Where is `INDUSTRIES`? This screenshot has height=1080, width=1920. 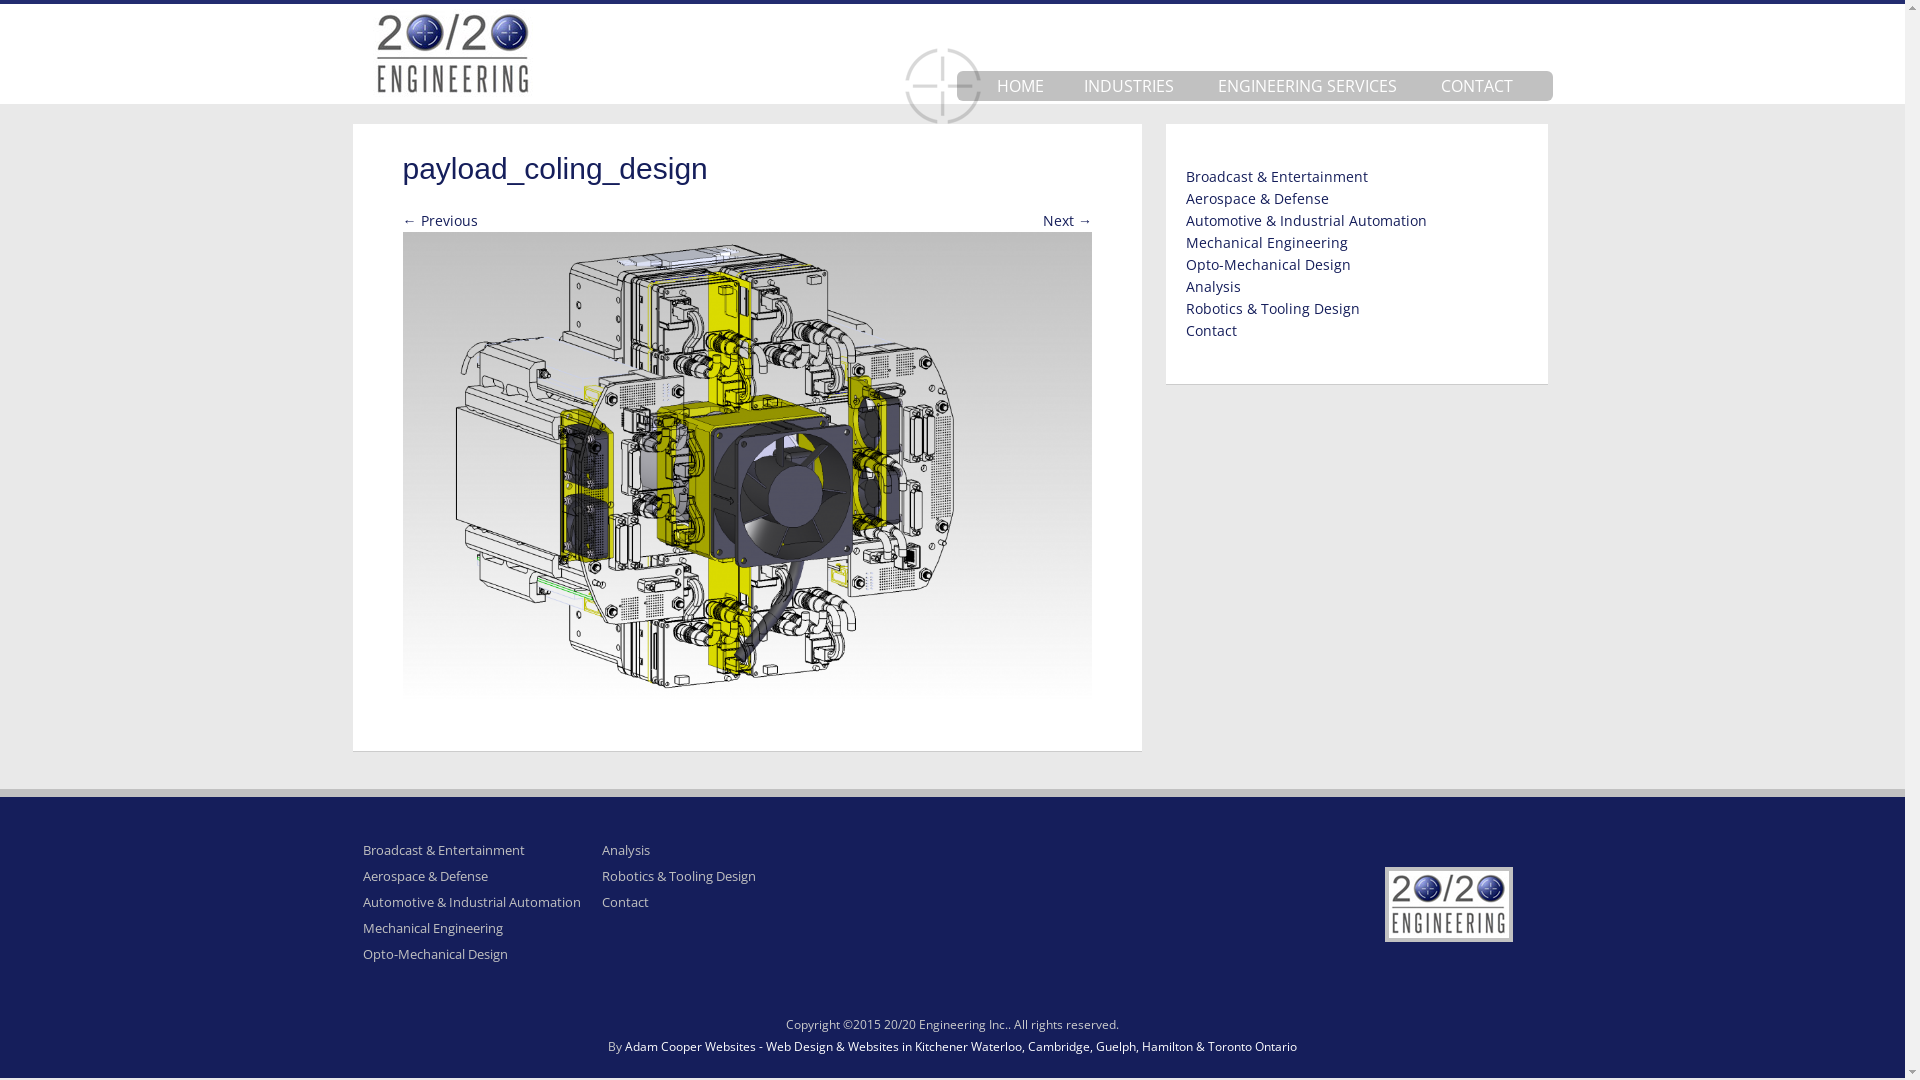
INDUSTRIES is located at coordinates (1129, 86).